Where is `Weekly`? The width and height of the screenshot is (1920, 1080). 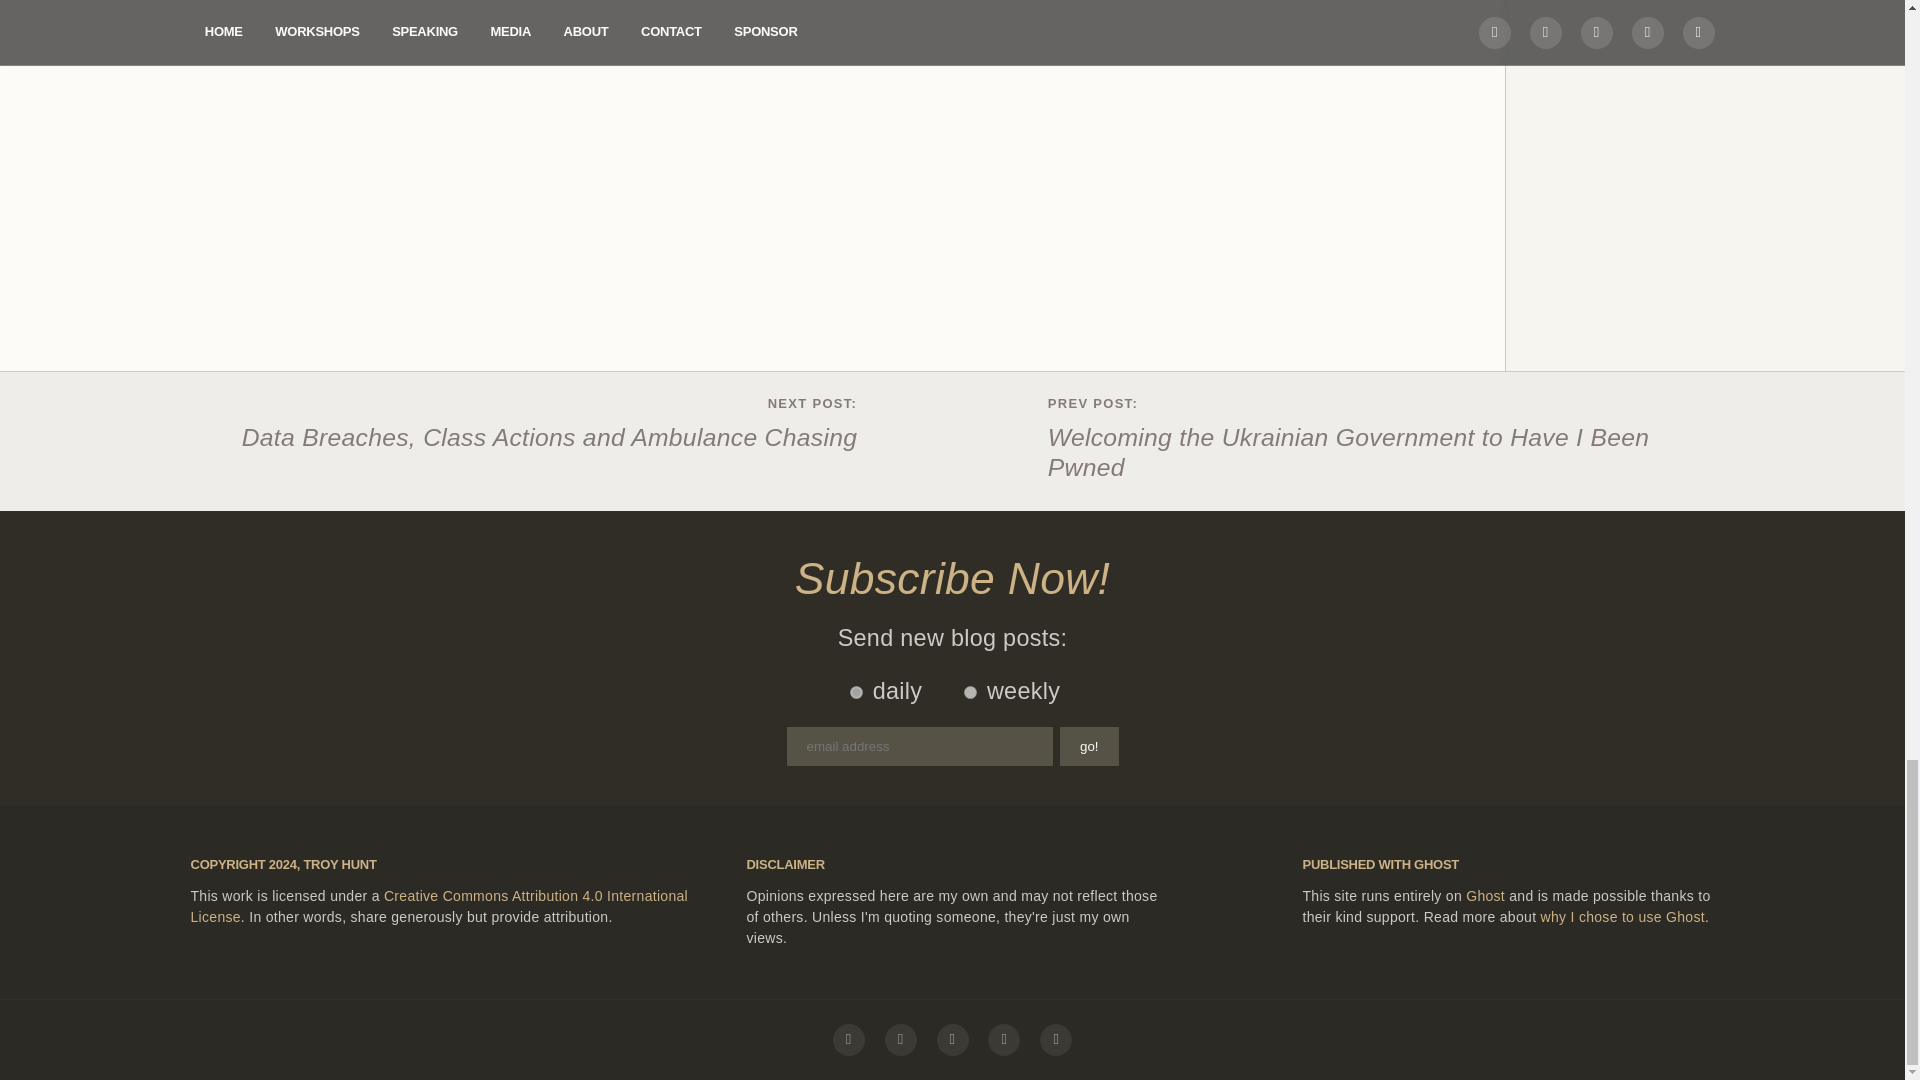 Weekly is located at coordinates (970, 692).